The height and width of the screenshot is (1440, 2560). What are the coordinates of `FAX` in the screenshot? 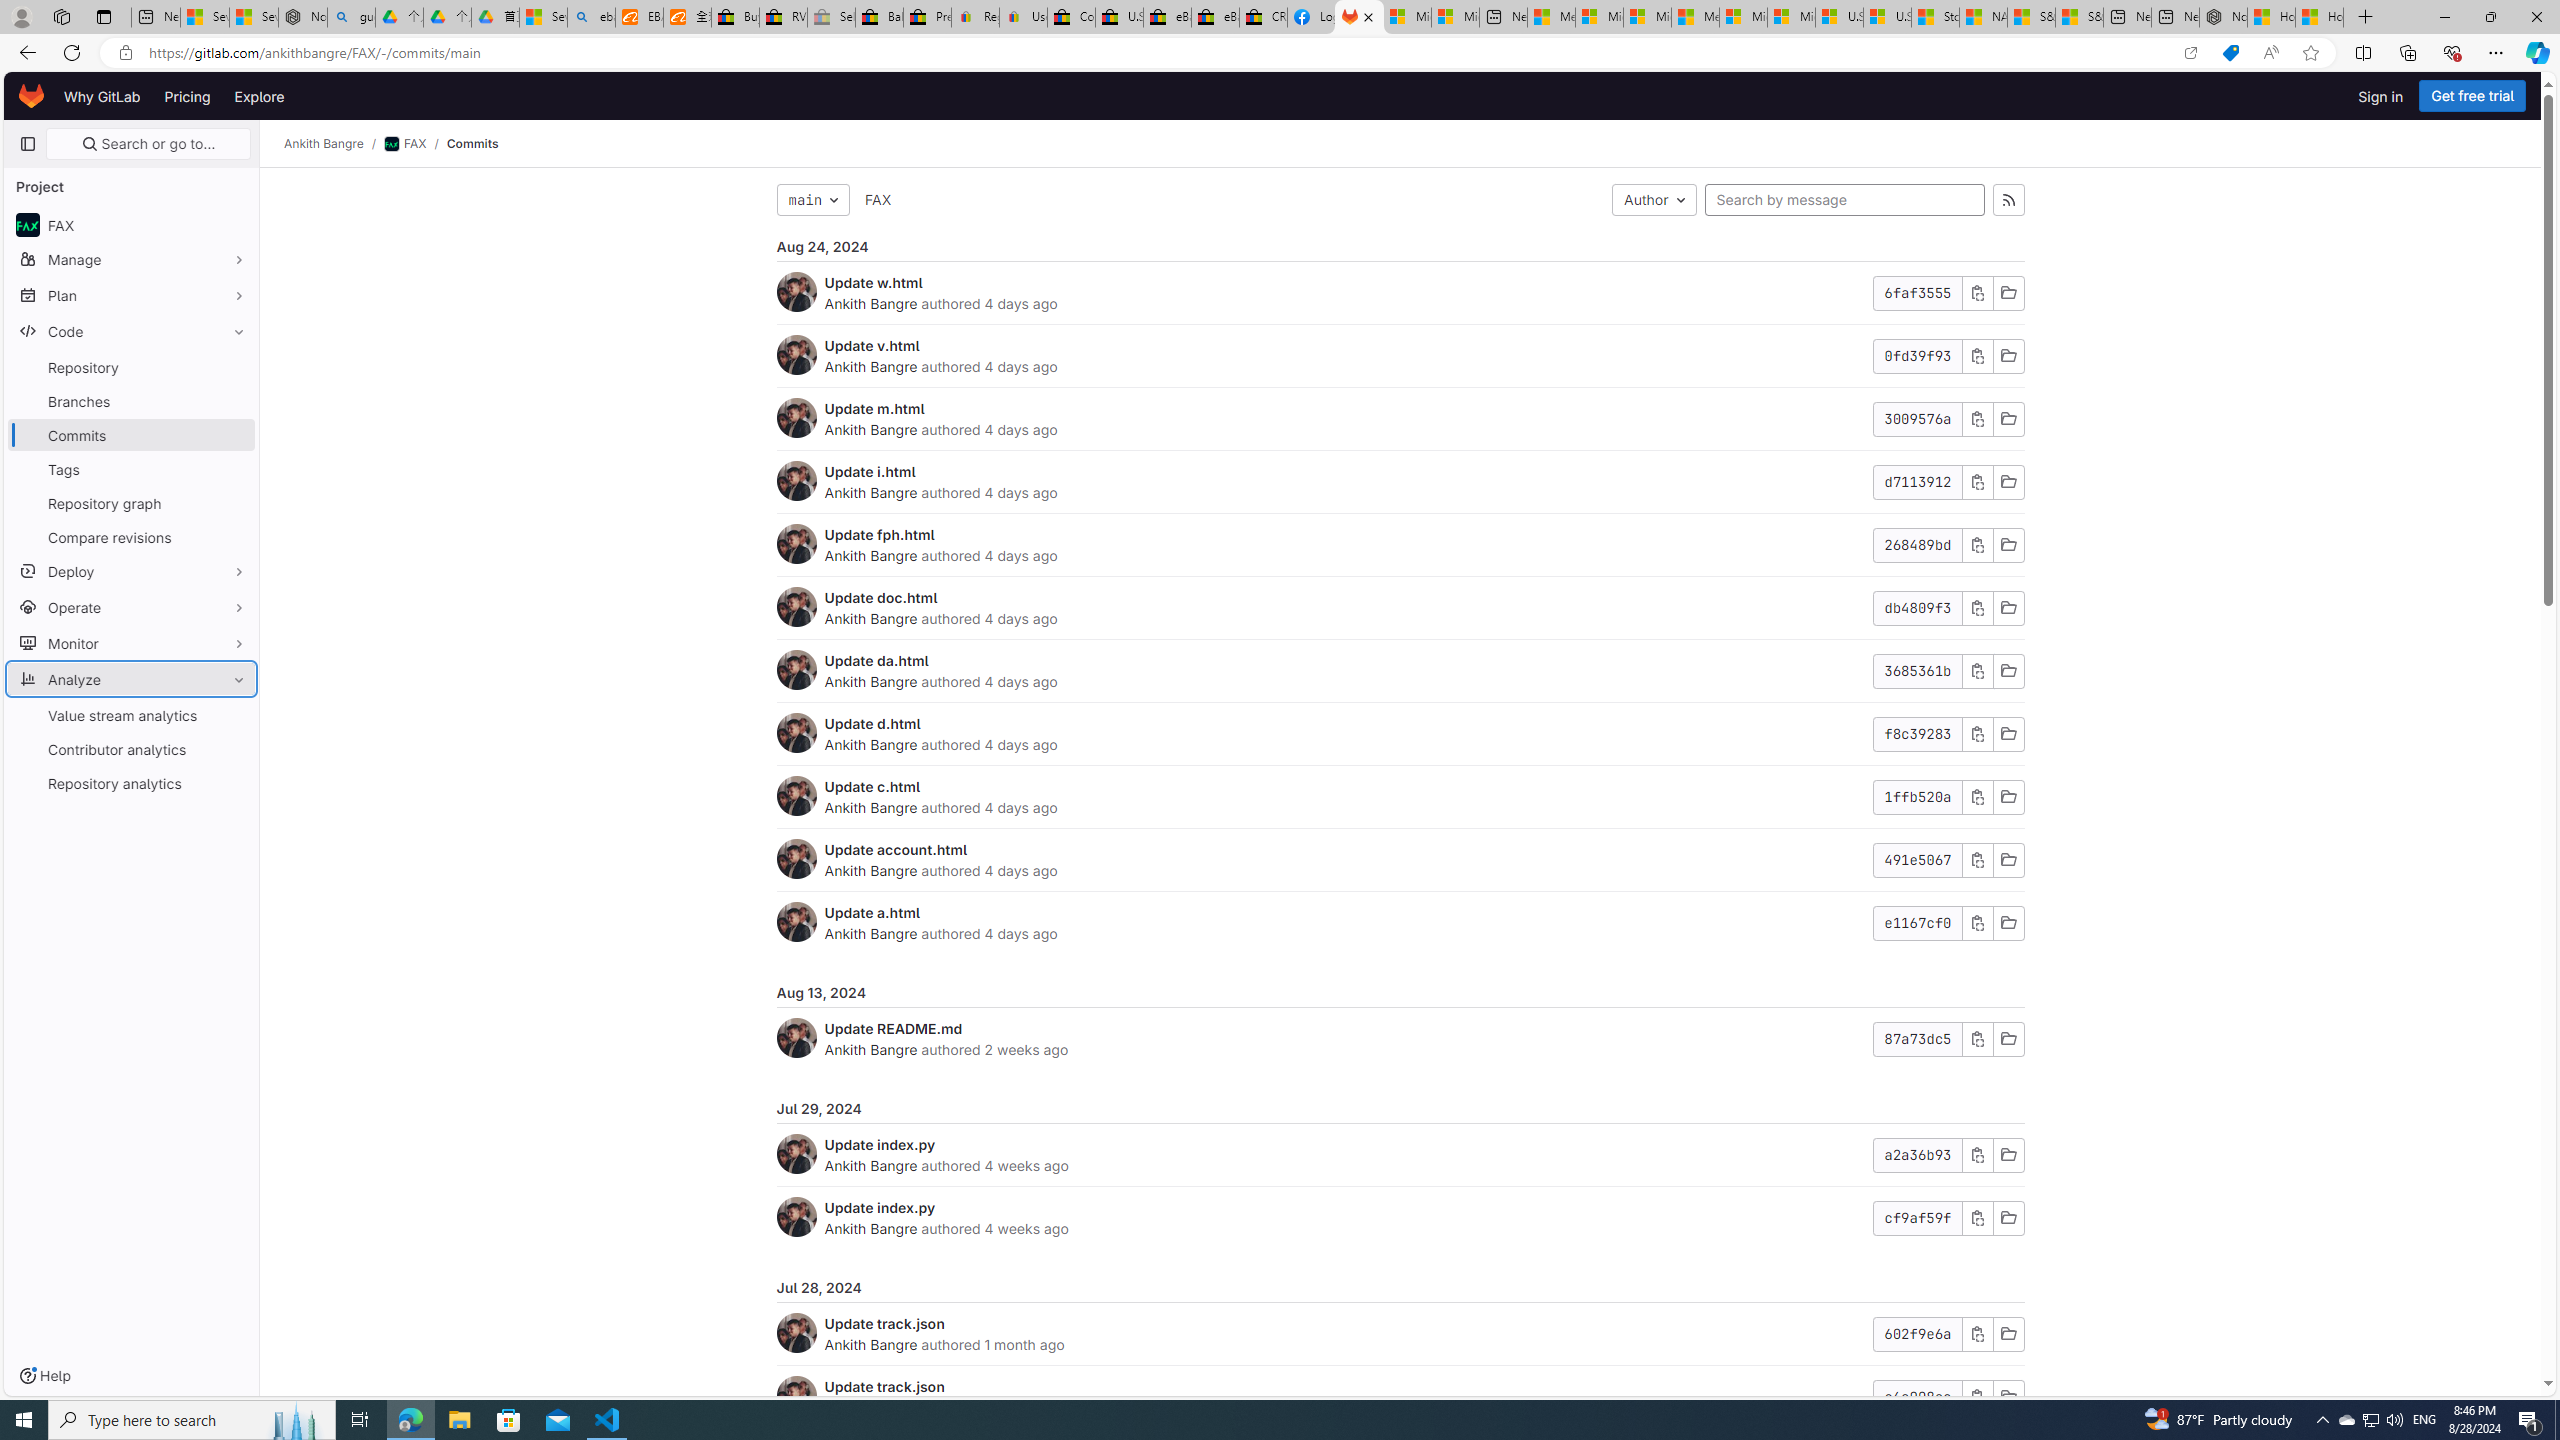 It's located at (878, 199).